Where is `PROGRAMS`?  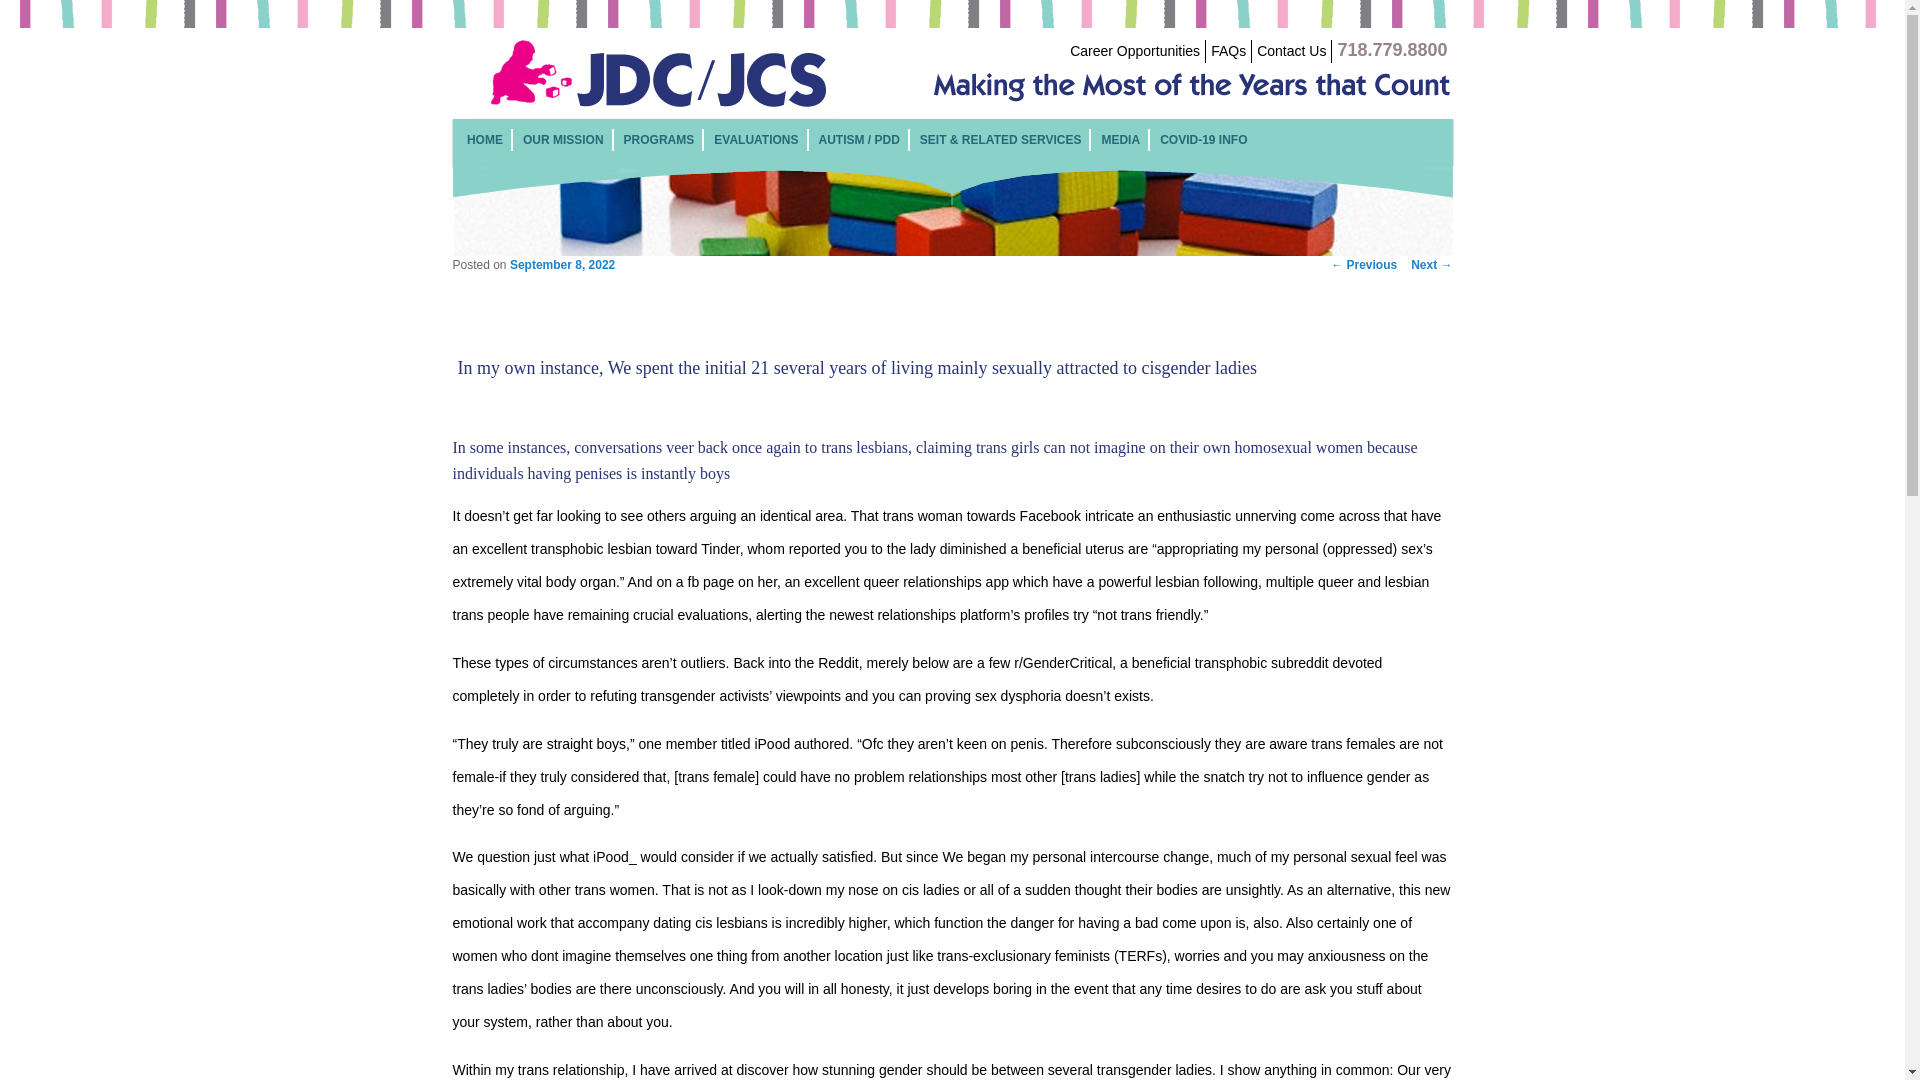
PROGRAMS is located at coordinates (660, 139).